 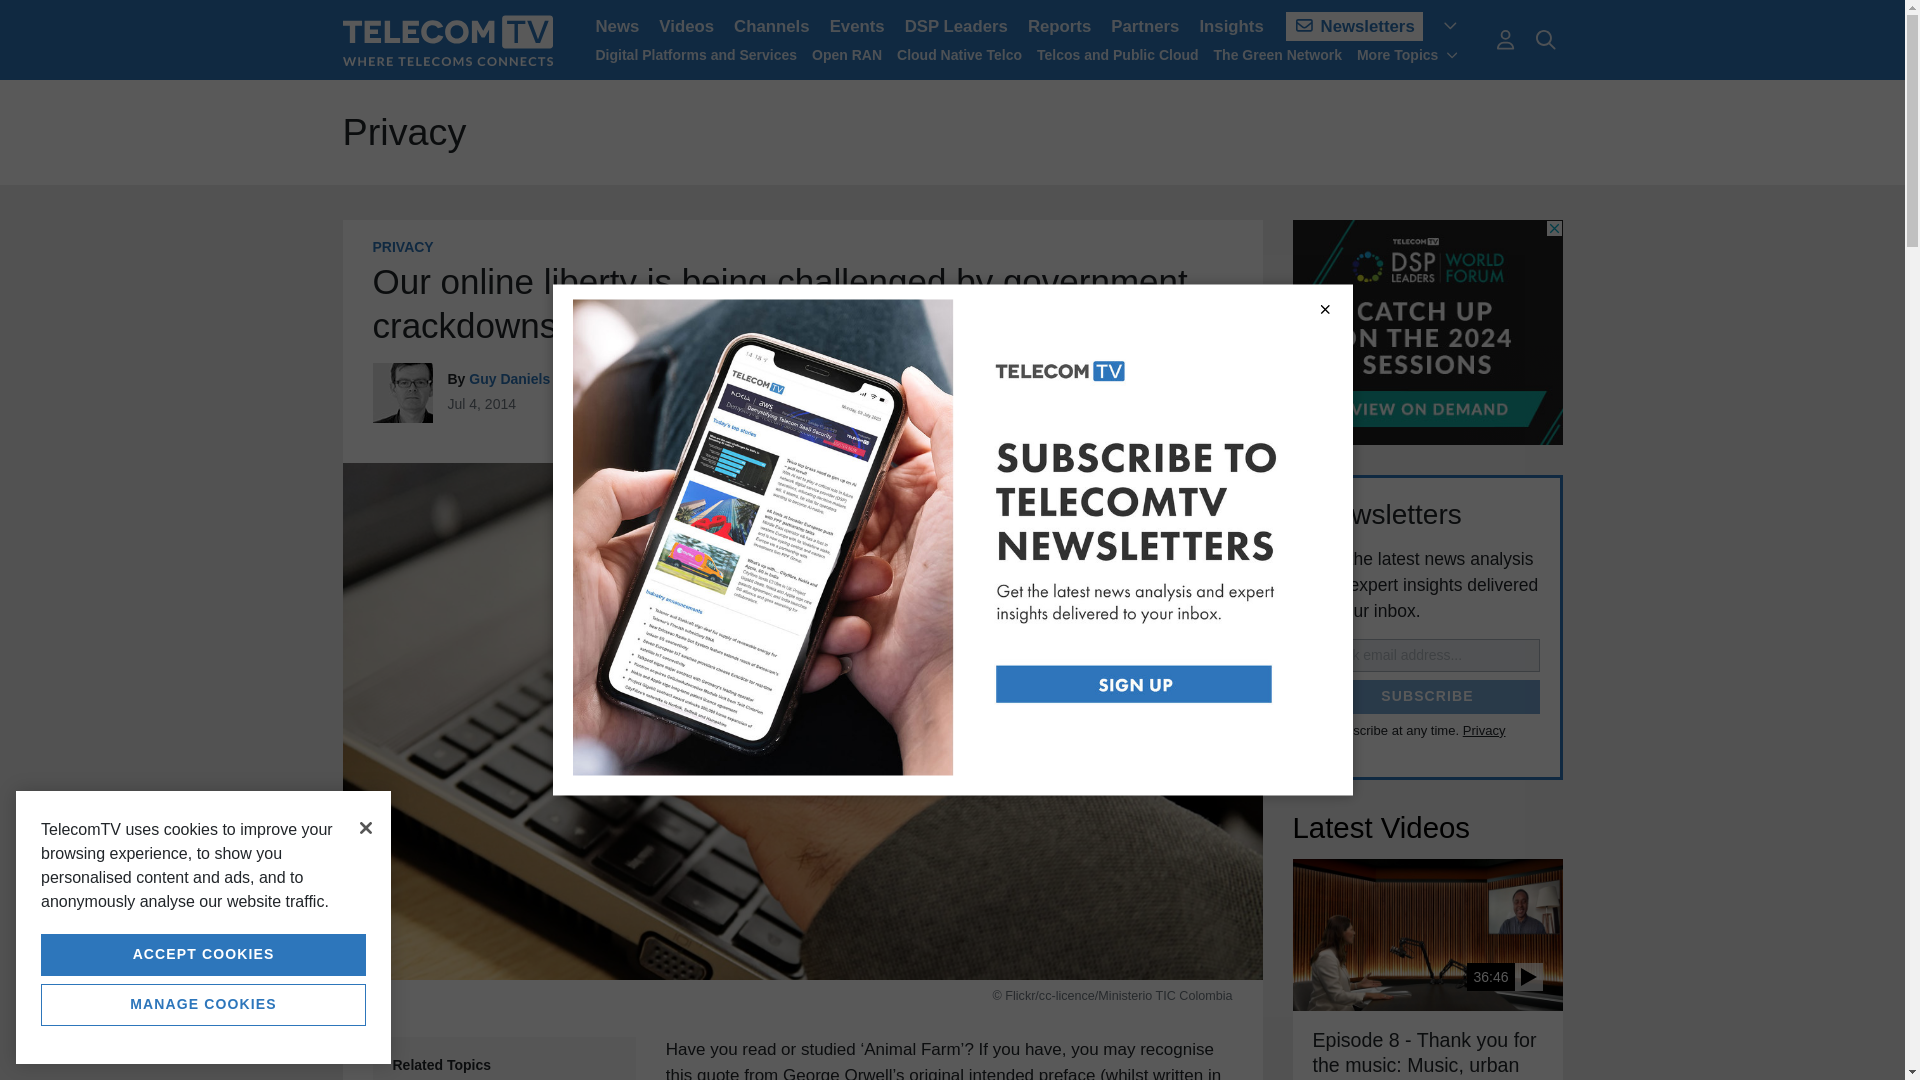 What do you see at coordinates (1230, 26) in the screenshot?
I see `Insights` at bounding box center [1230, 26].